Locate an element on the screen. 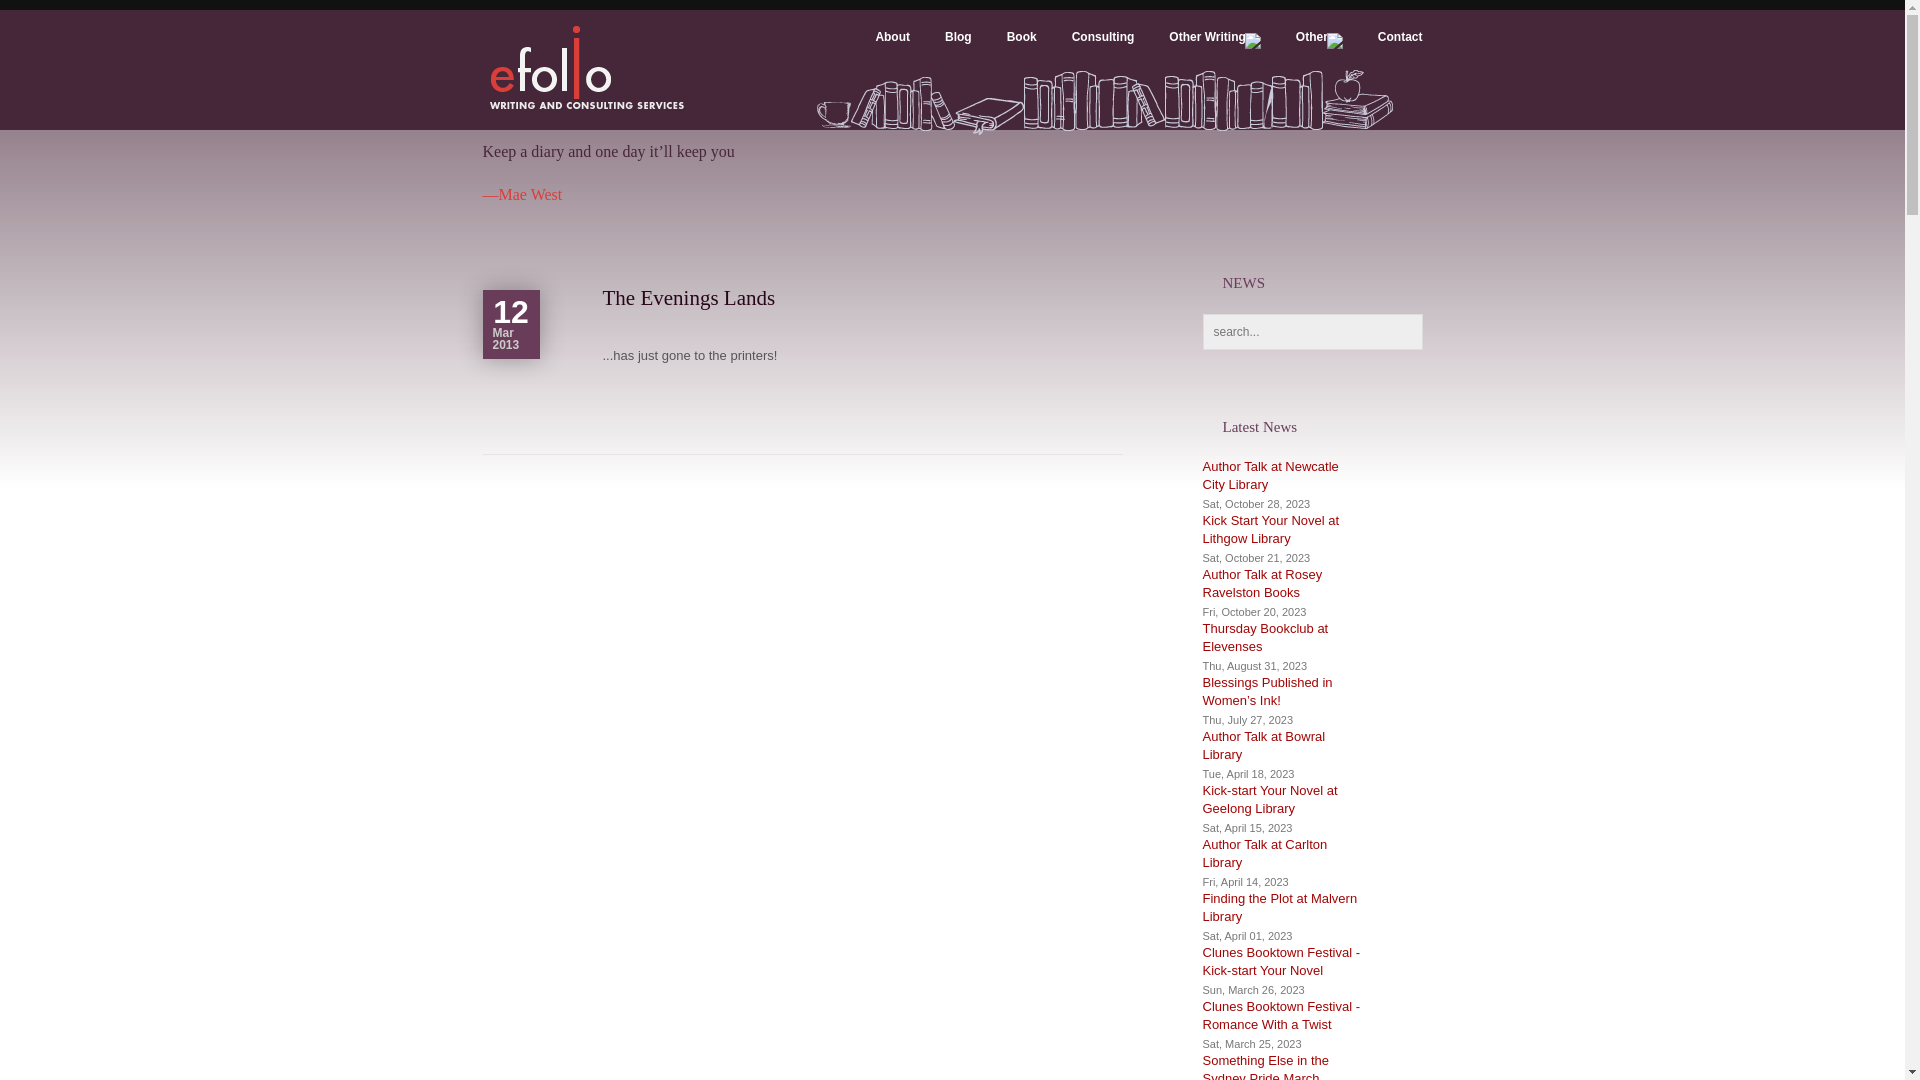 The image size is (1920, 1080). Kick Start Your Novel at Lithgow Library is located at coordinates (1270, 530).